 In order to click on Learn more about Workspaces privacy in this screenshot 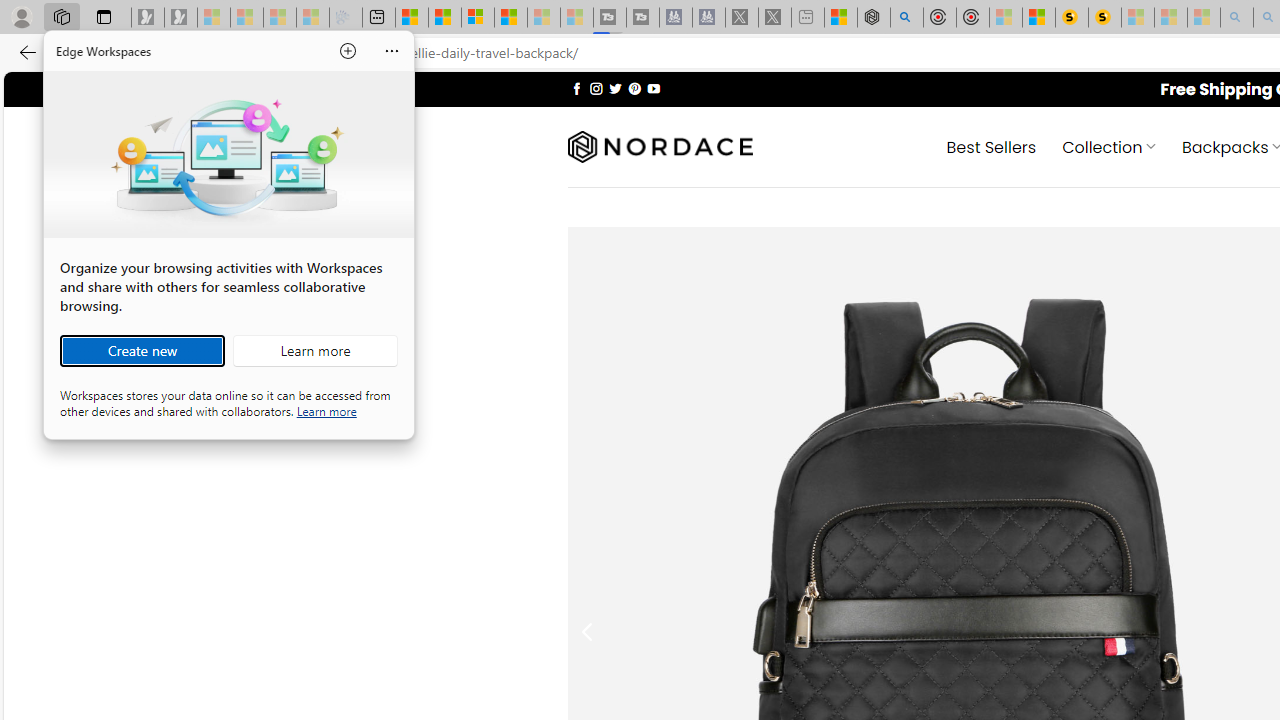, I will do `click(326, 410)`.